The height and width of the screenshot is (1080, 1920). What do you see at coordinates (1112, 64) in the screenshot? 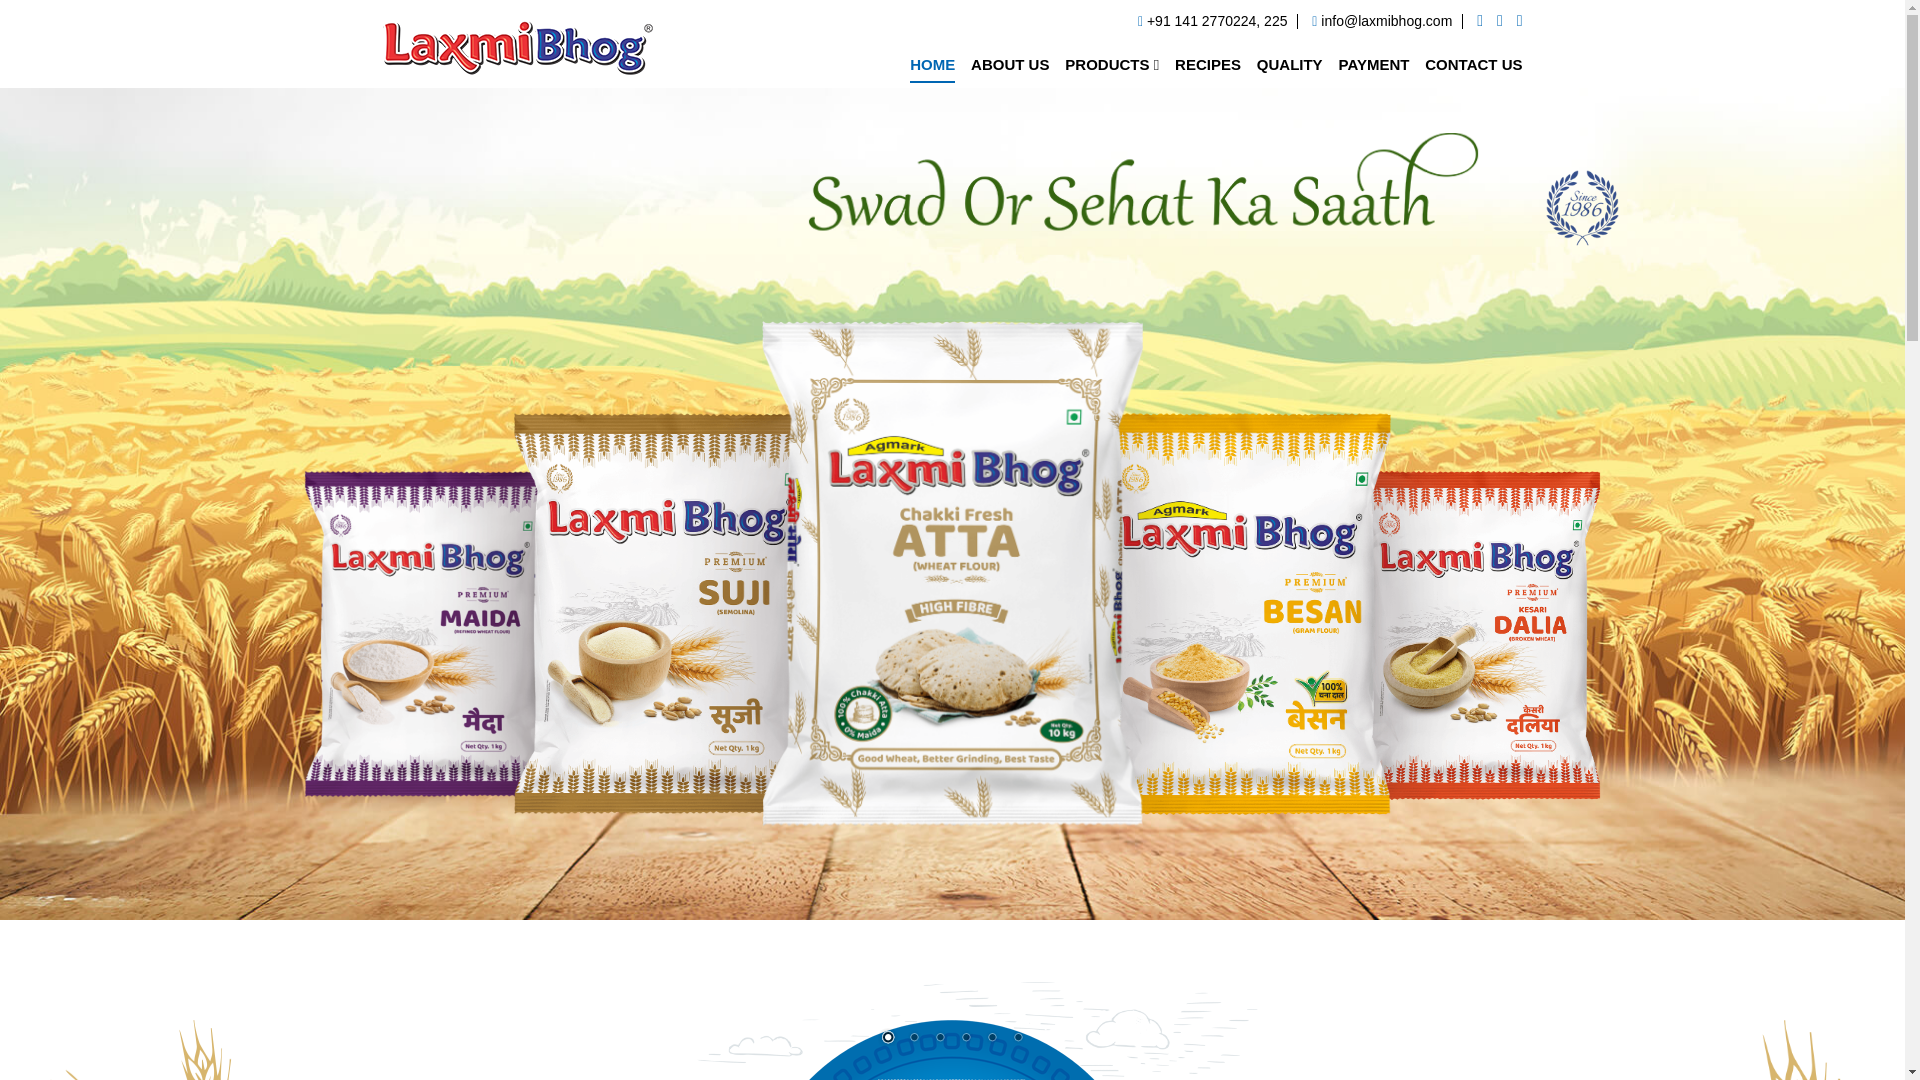
I see `PRODUCTS` at bounding box center [1112, 64].